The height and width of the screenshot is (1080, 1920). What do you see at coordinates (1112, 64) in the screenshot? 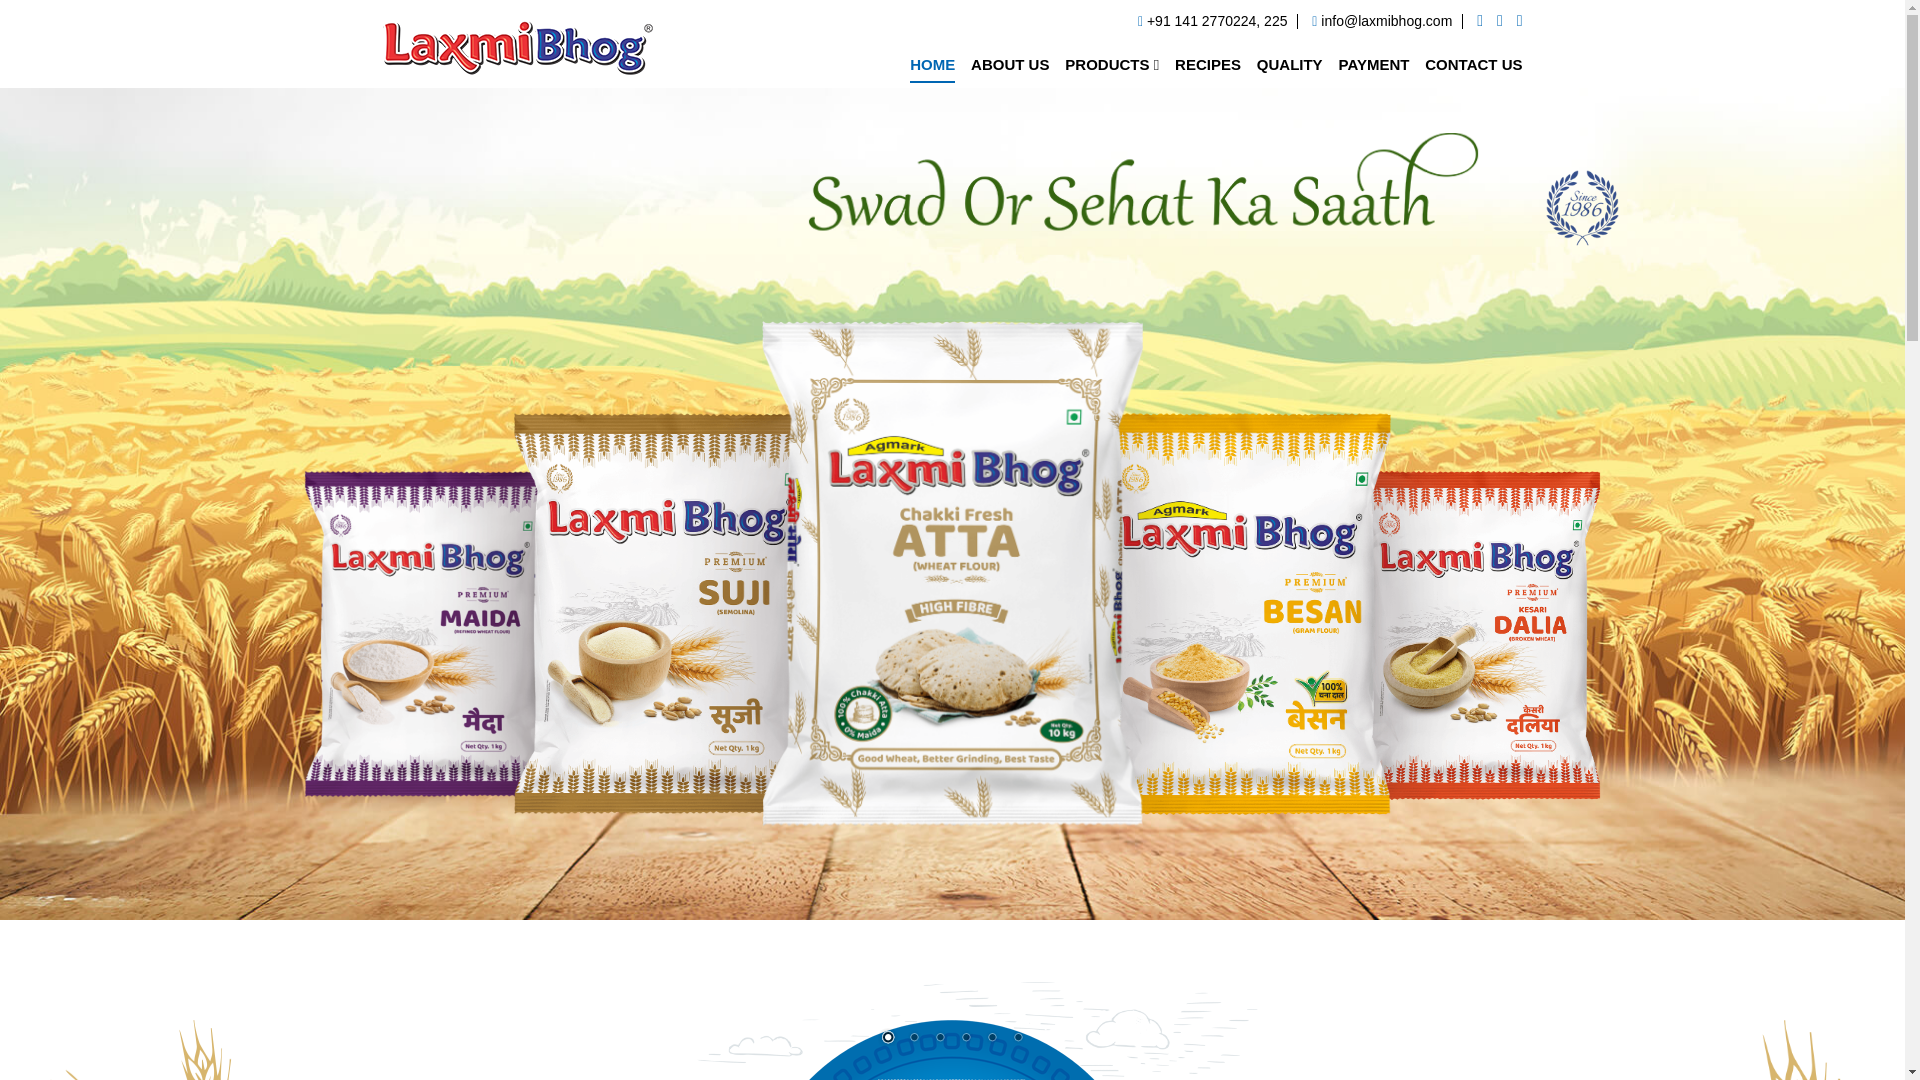
I see `PRODUCTS` at bounding box center [1112, 64].